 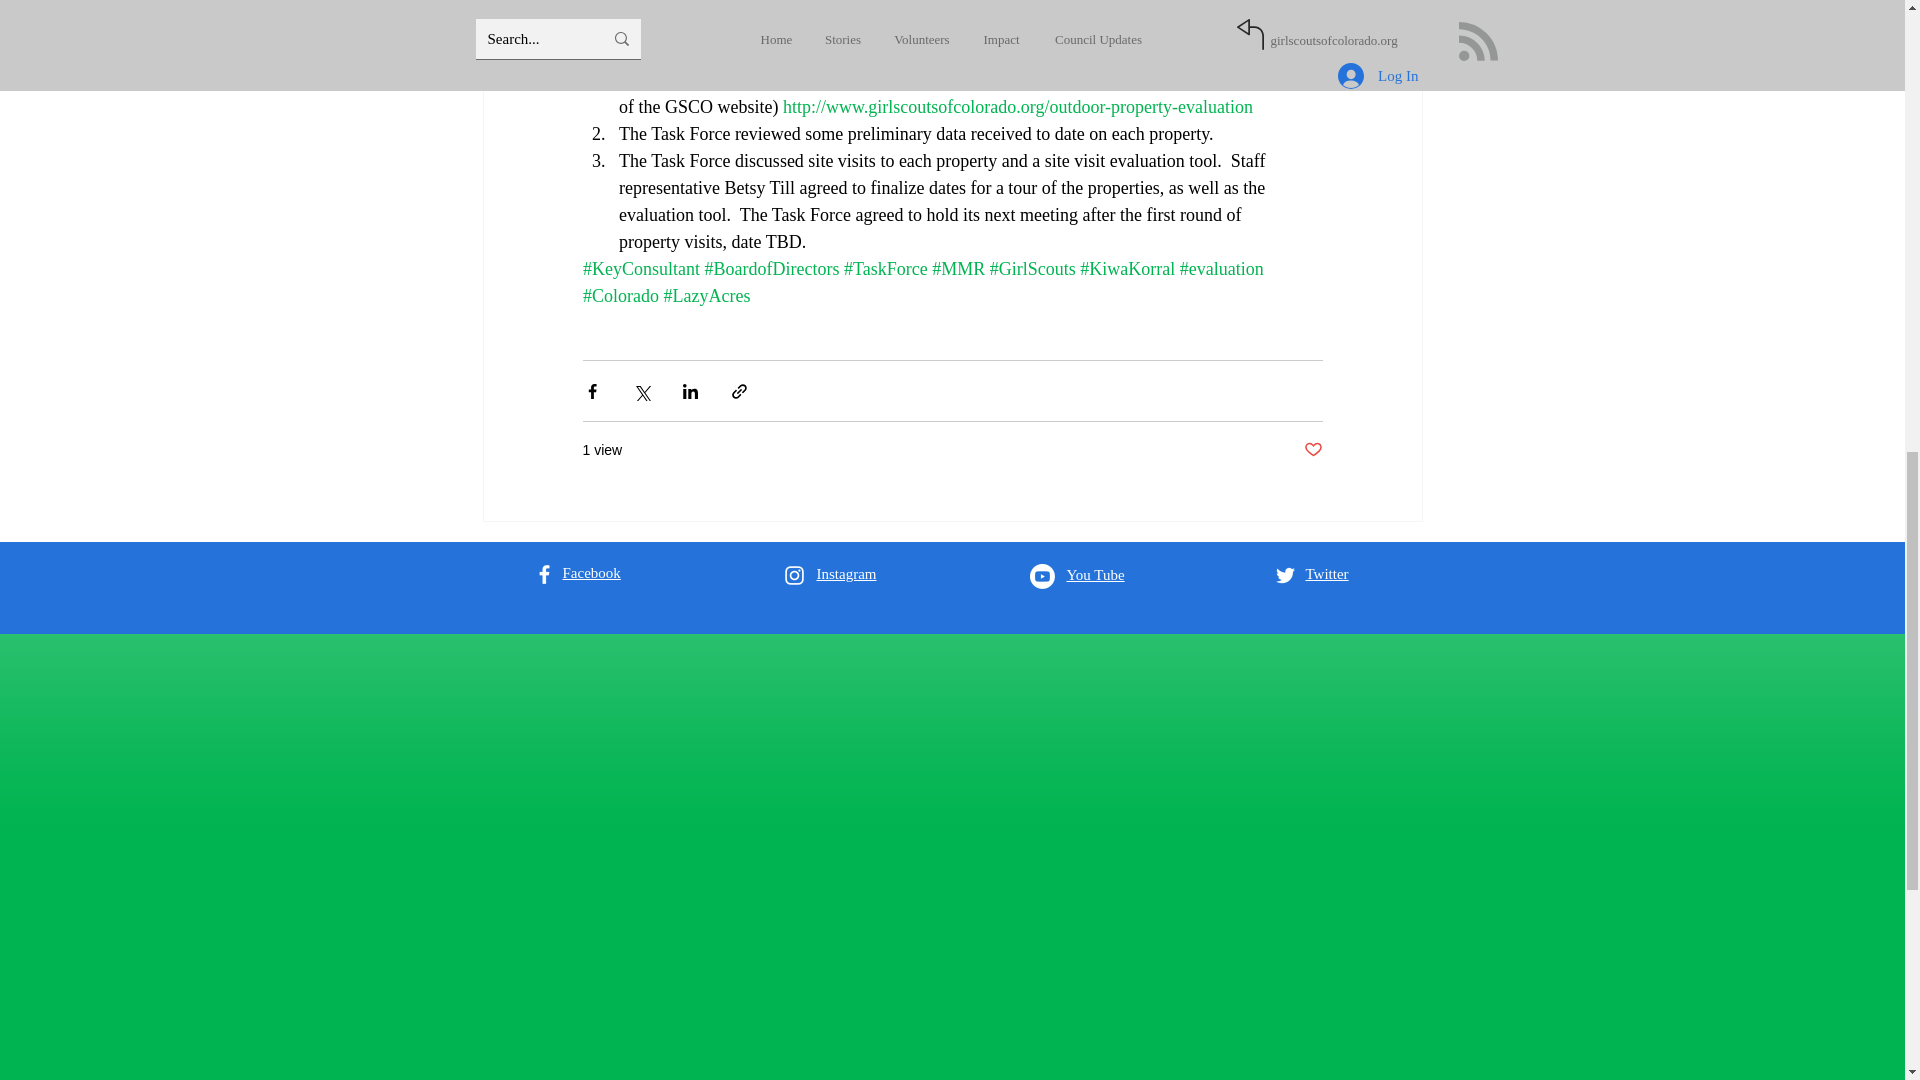 What do you see at coordinates (591, 572) in the screenshot?
I see `Facebook` at bounding box center [591, 572].